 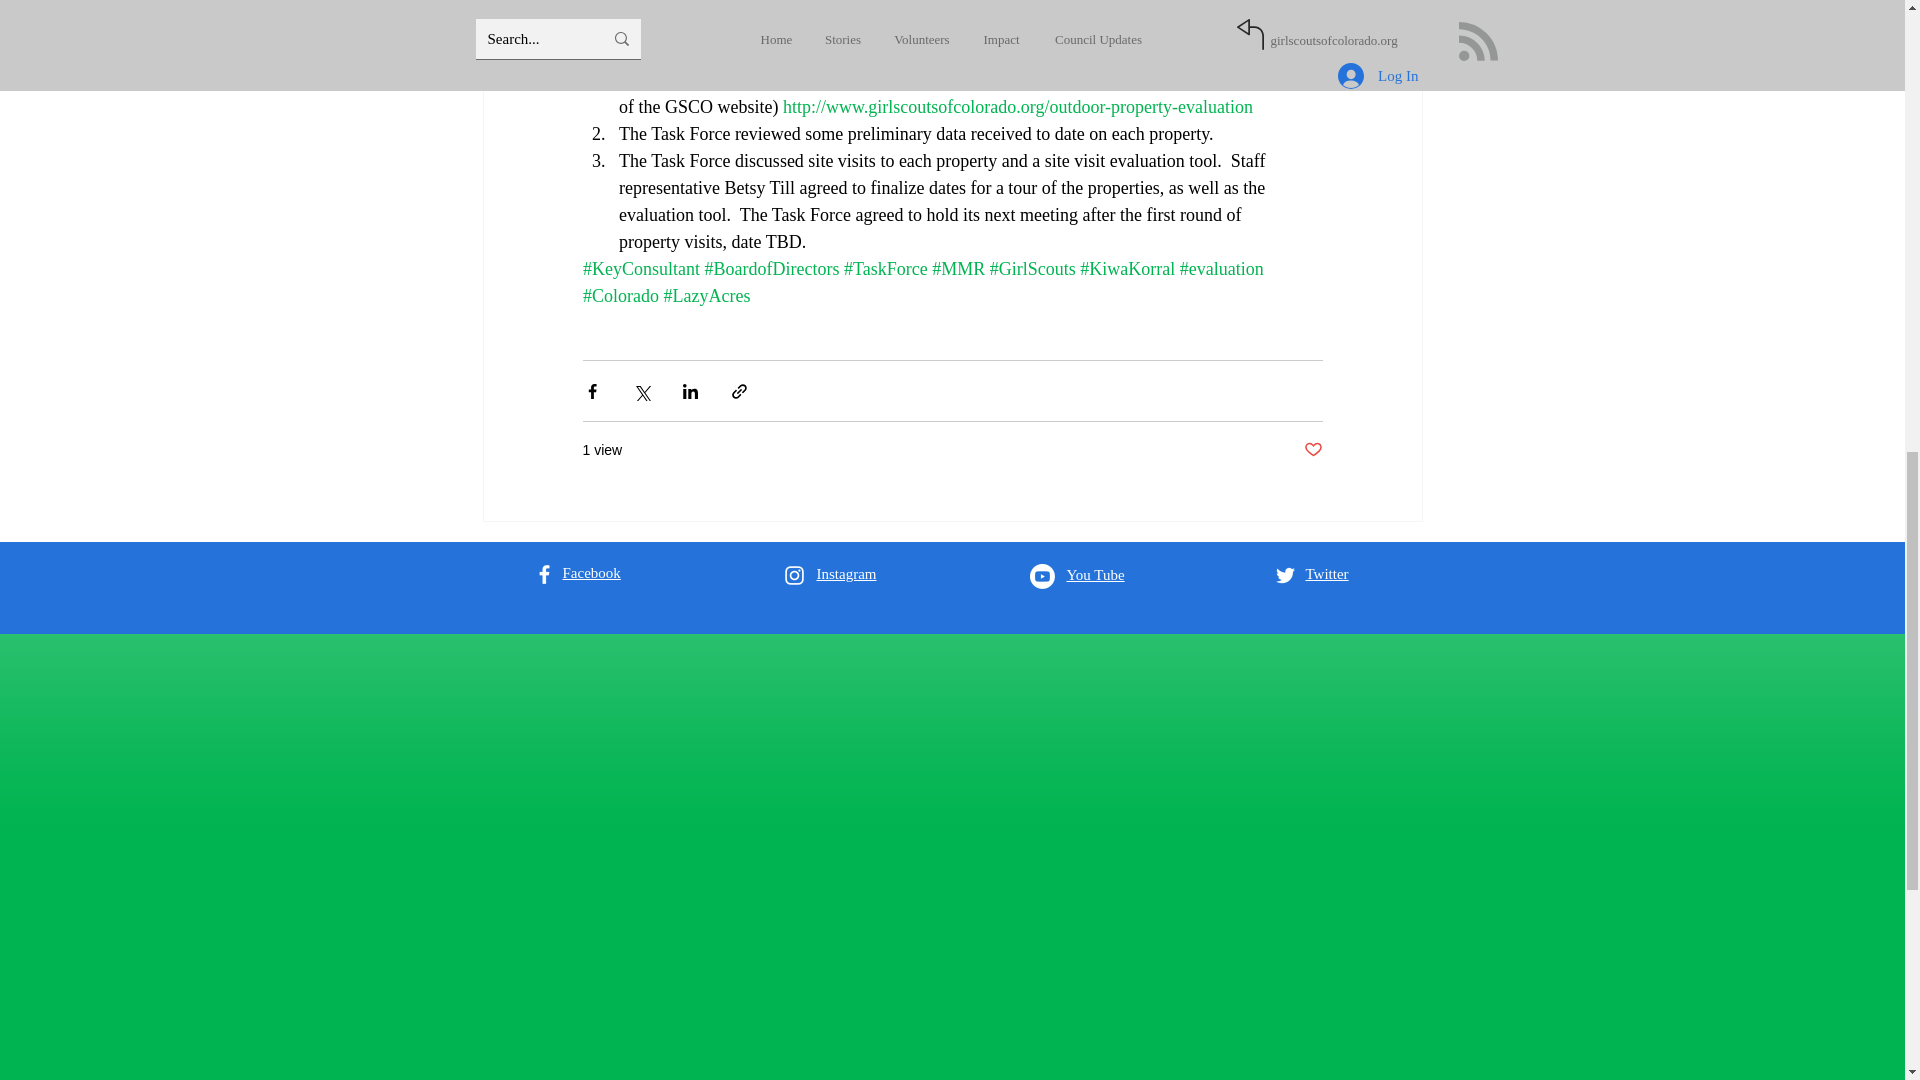 What do you see at coordinates (591, 572) in the screenshot?
I see `Facebook` at bounding box center [591, 572].